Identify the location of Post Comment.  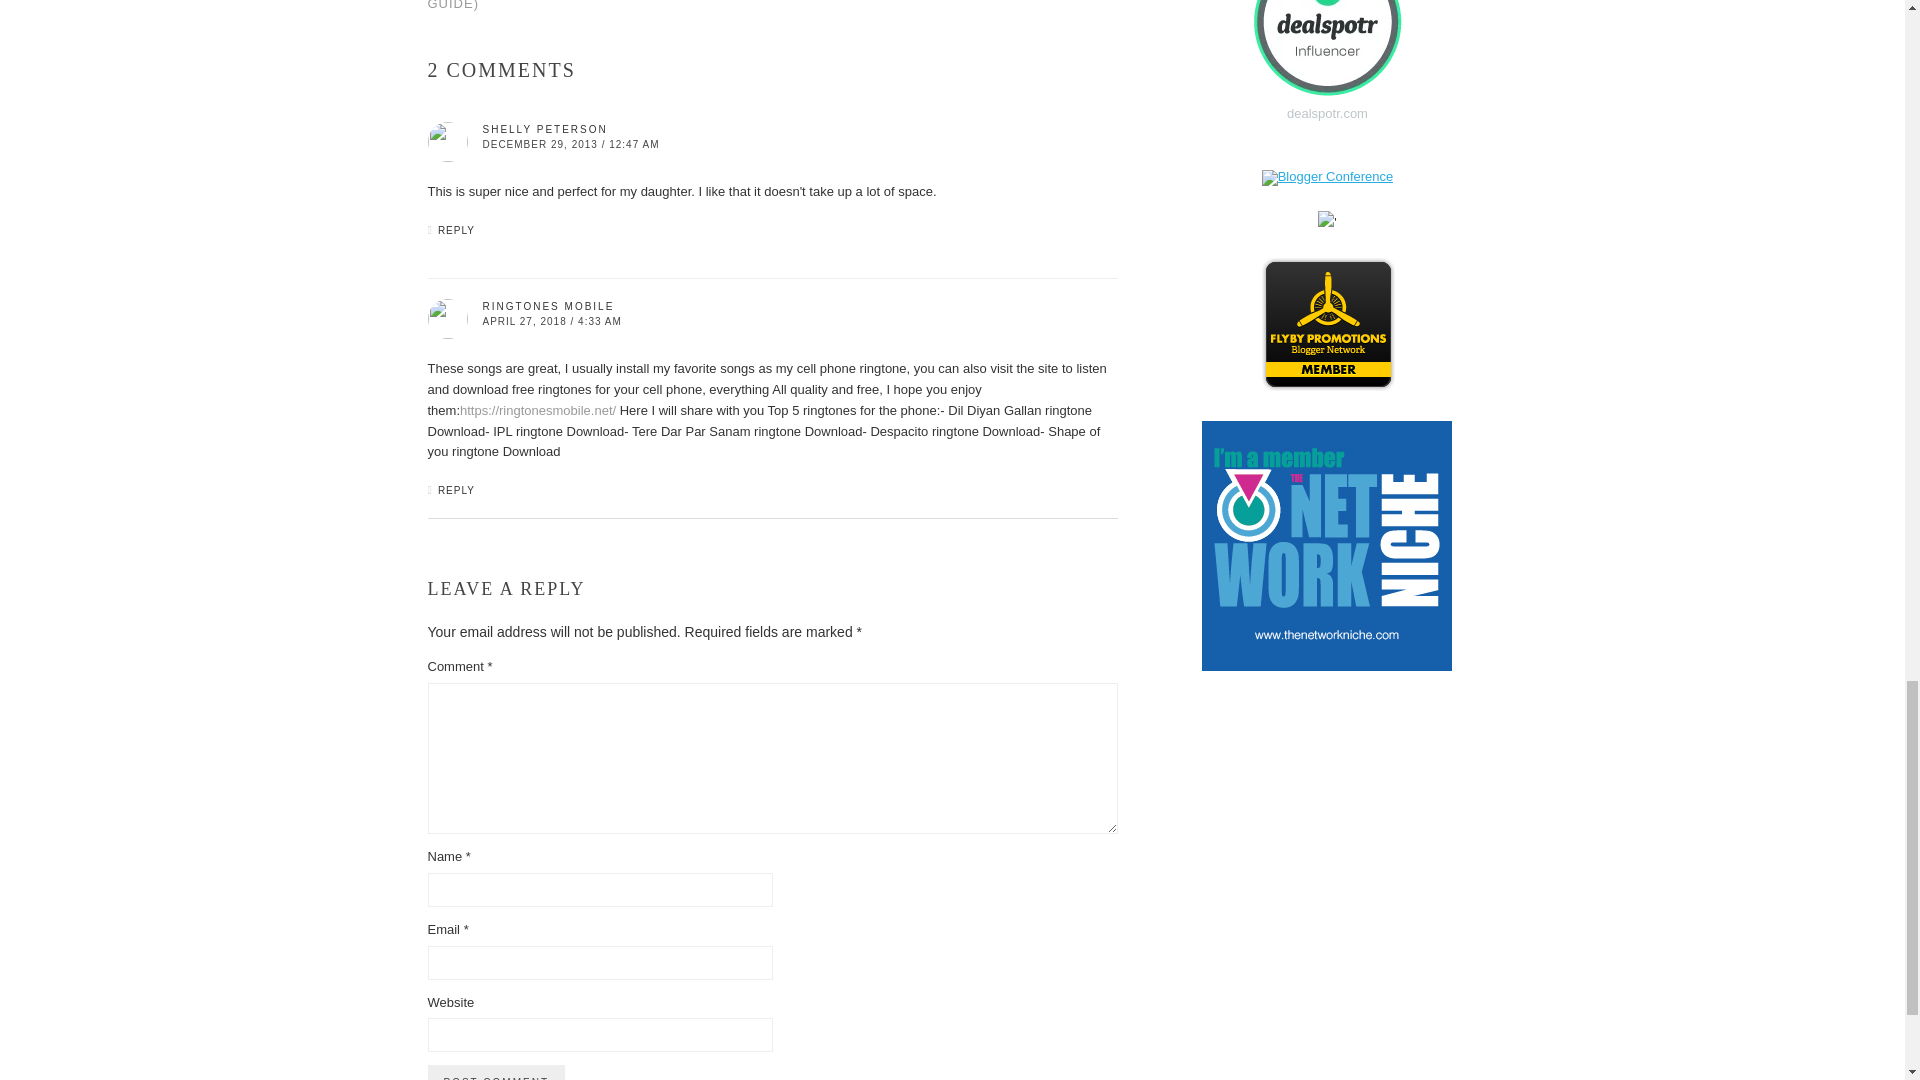
(496, 1072).